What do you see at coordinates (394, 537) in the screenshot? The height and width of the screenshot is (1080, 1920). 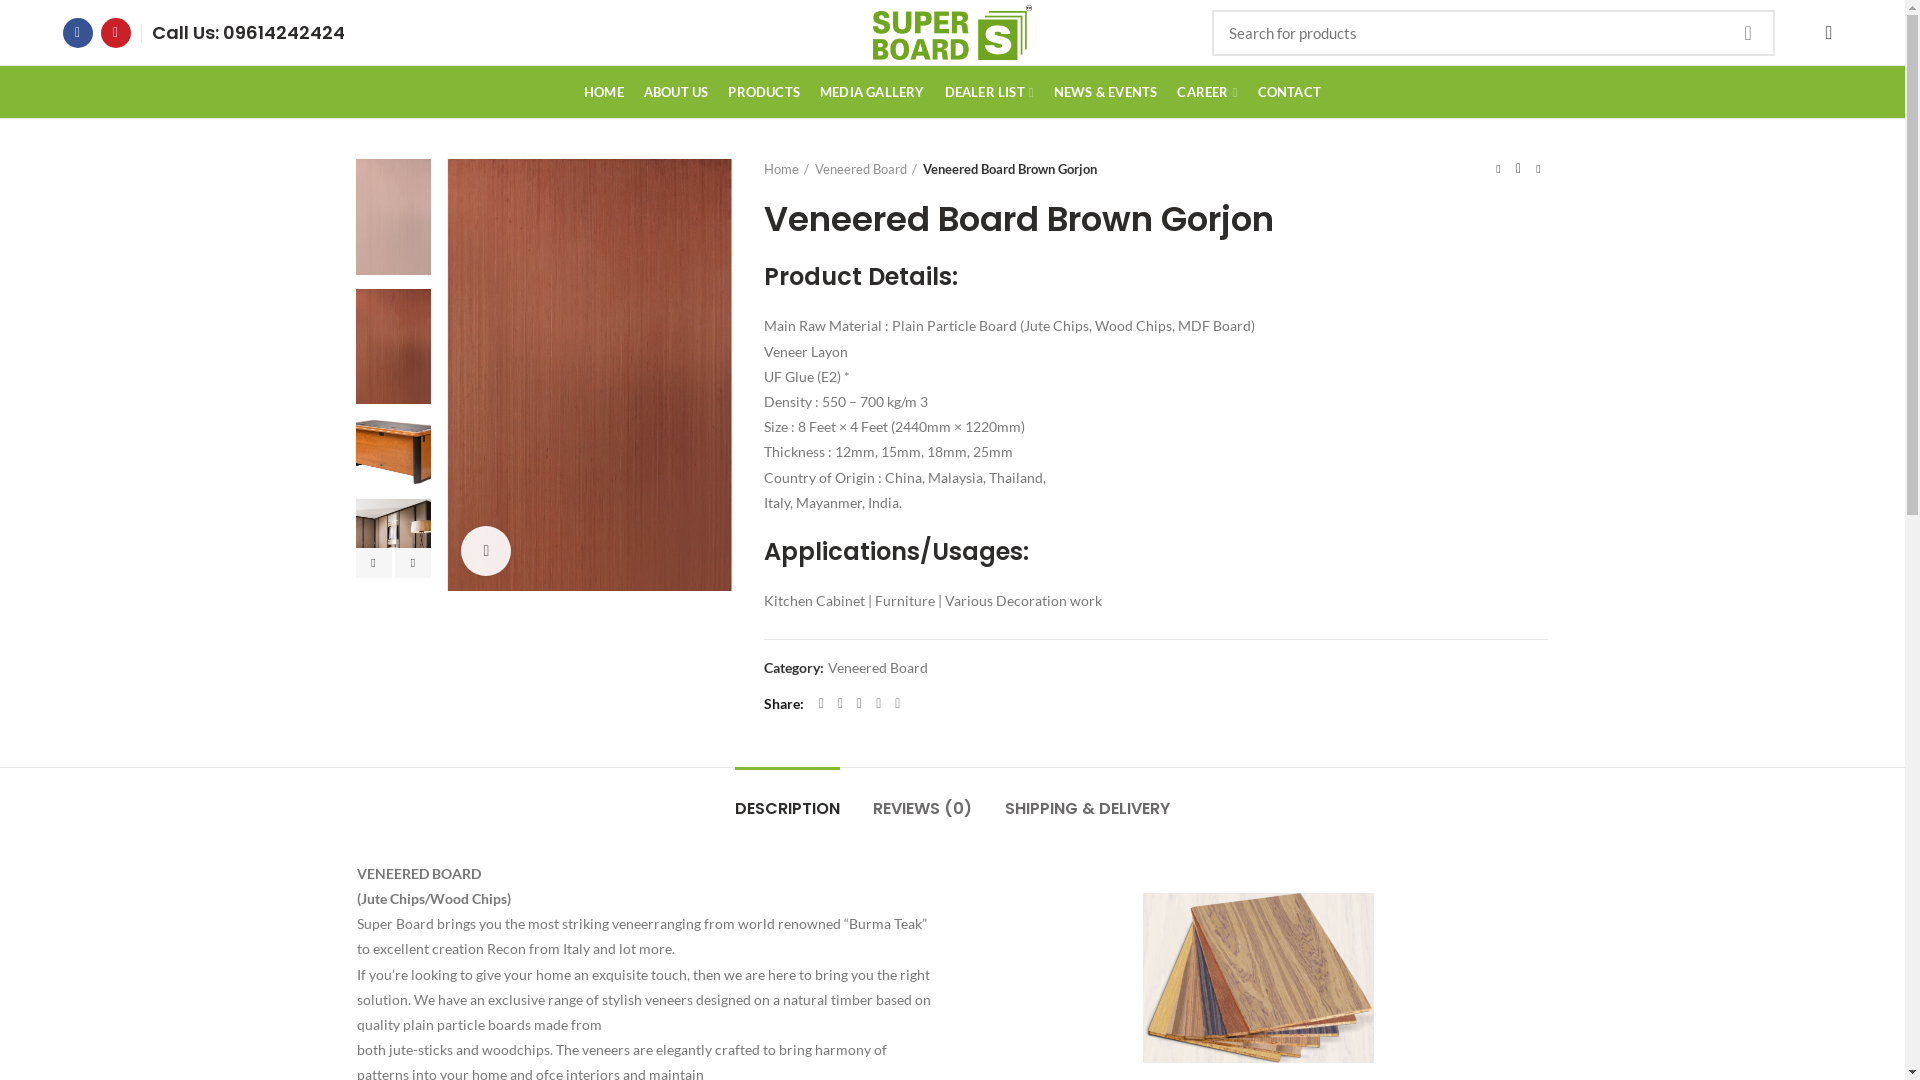 I see `Cupboards` at bounding box center [394, 537].